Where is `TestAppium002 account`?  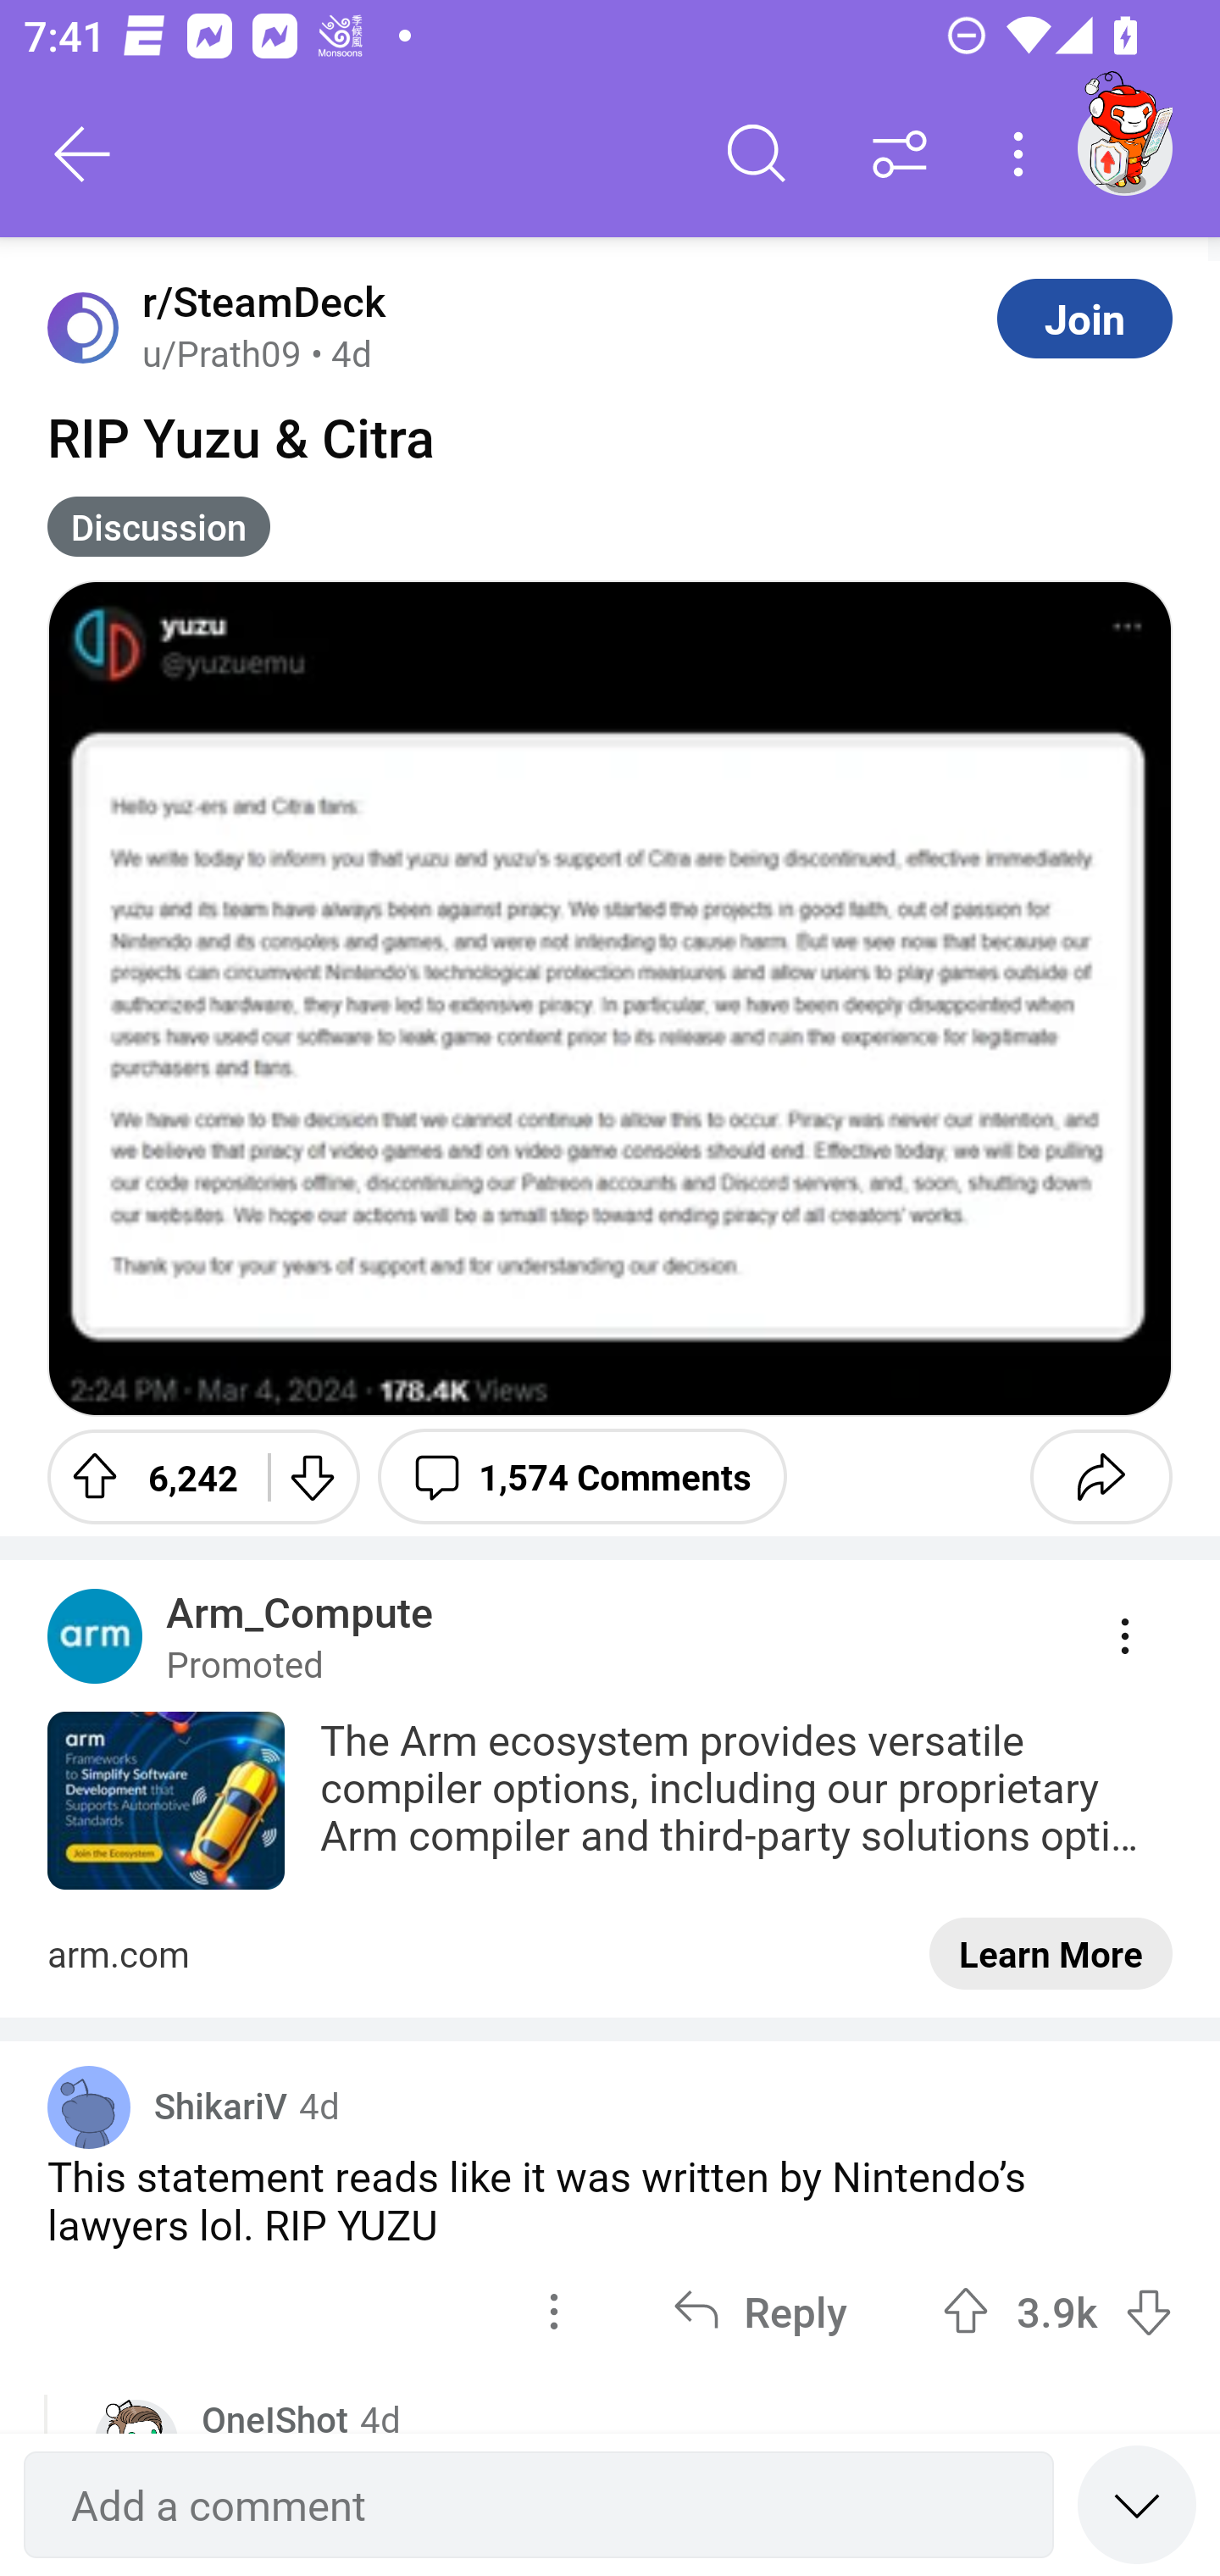
TestAppium002 account is located at coordinates (1124, 147).